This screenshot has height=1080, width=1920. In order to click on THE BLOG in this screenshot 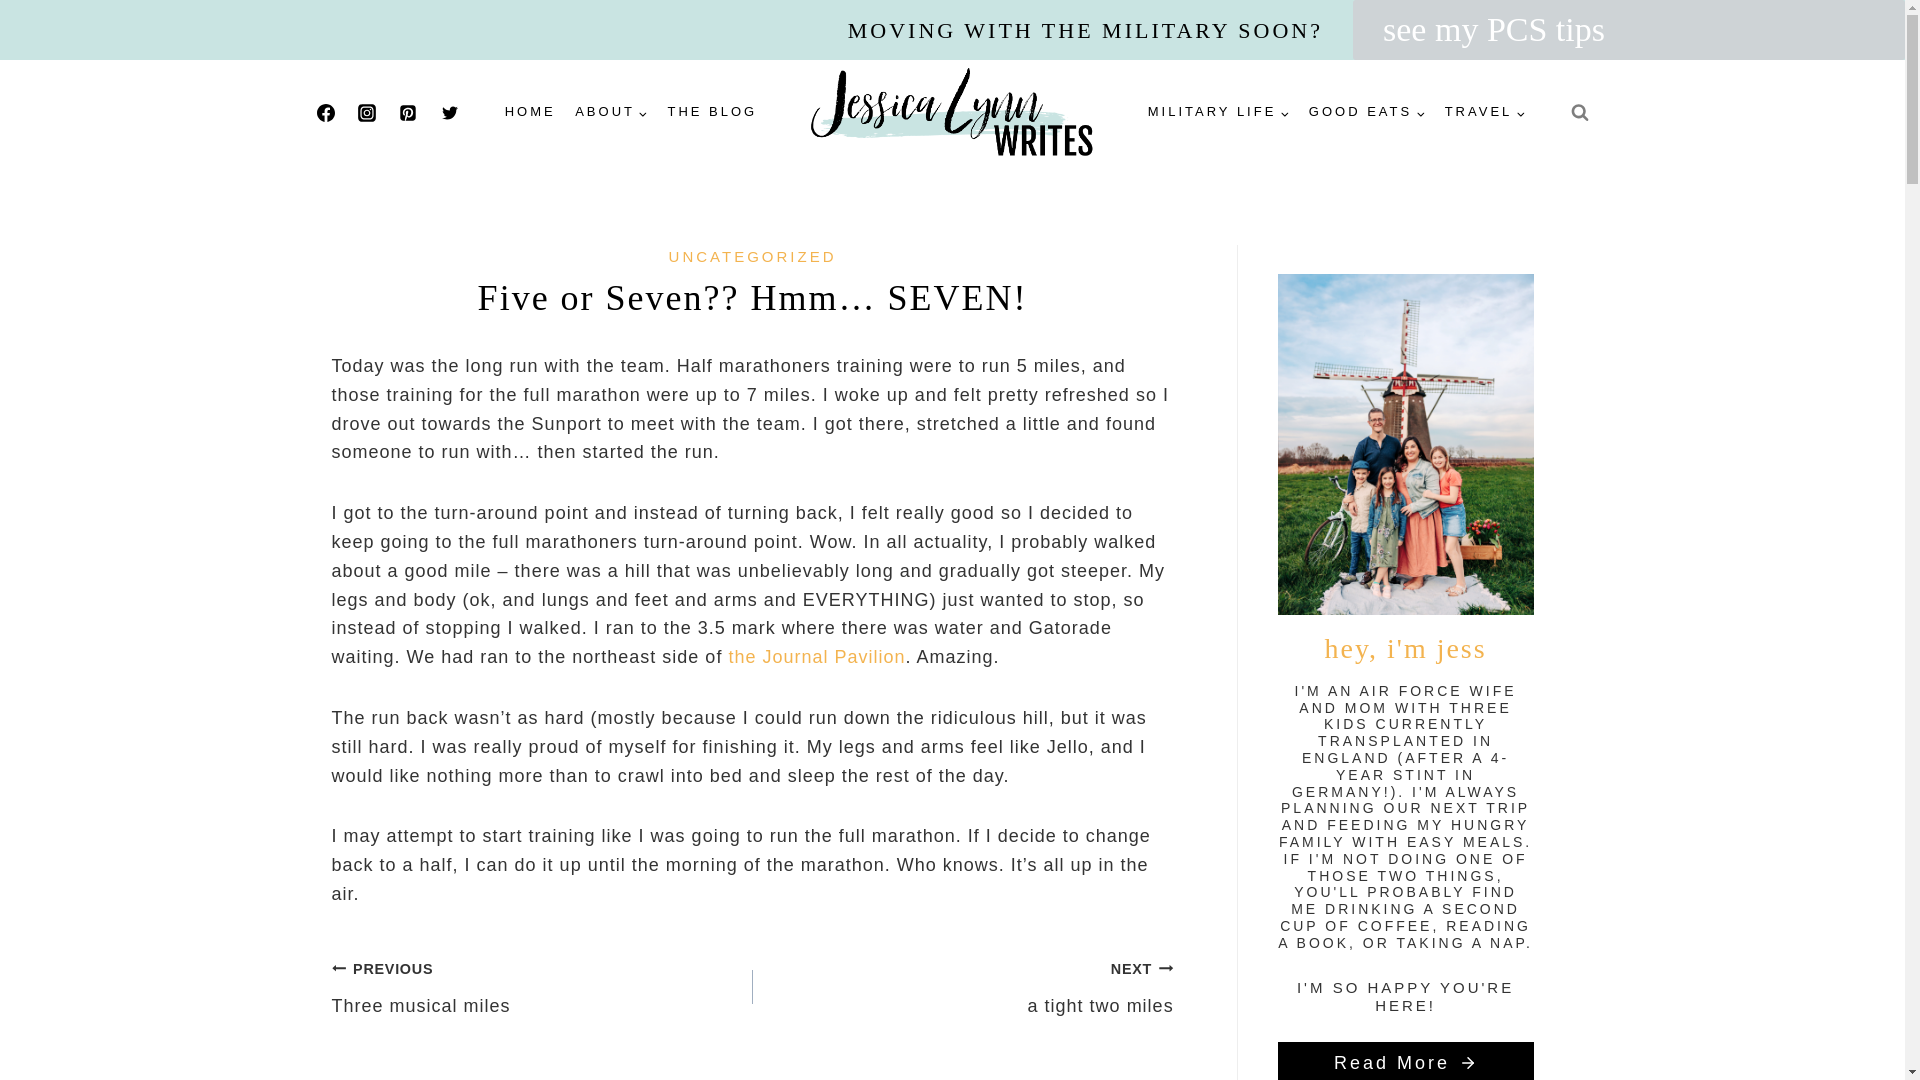, I will do `click(712, 112)`.